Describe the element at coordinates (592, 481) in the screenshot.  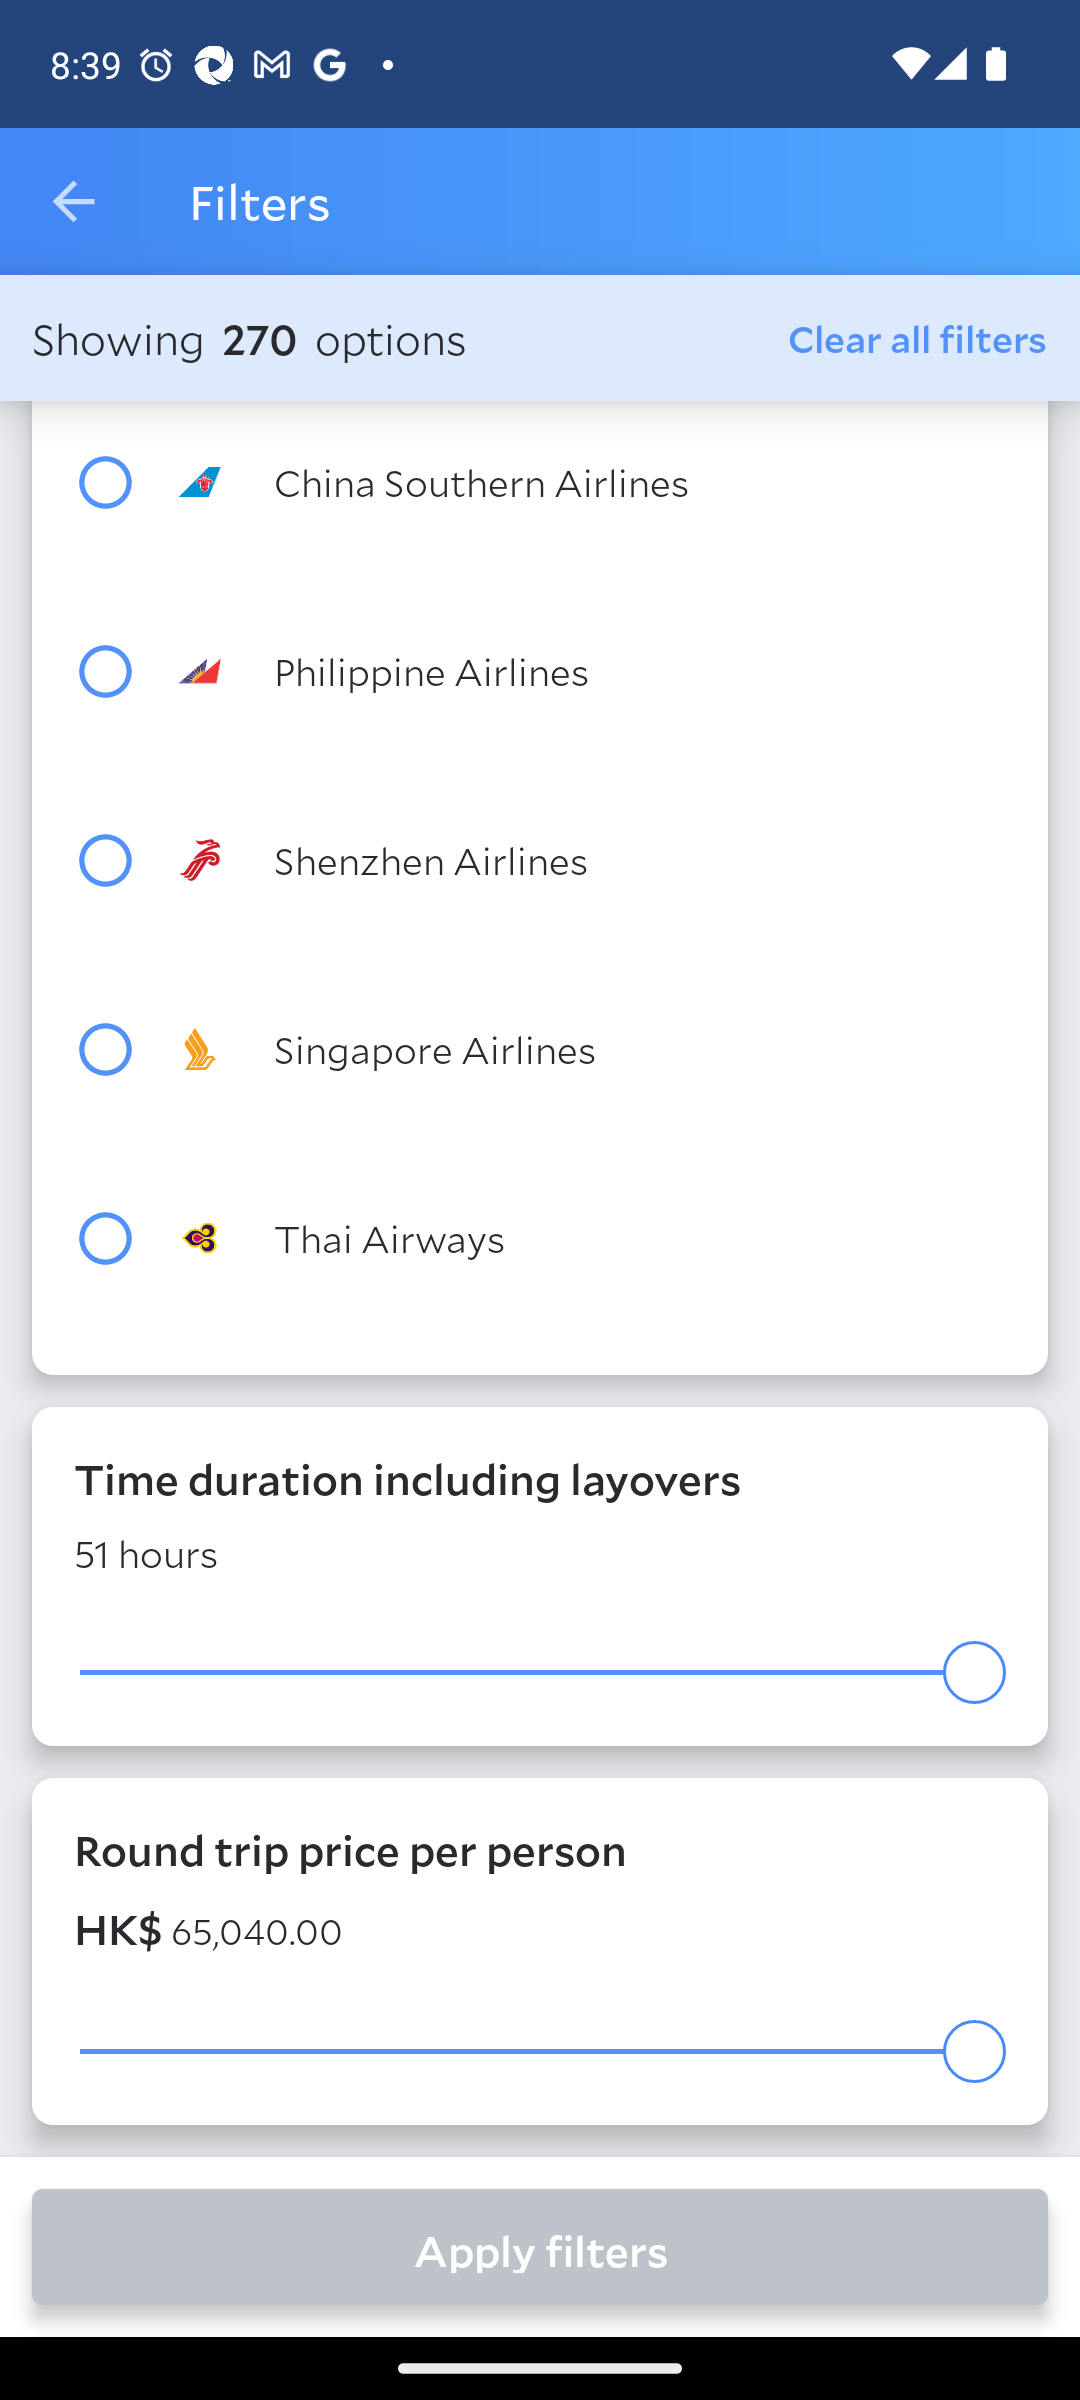
I see `China Southern Airlines` at that location.